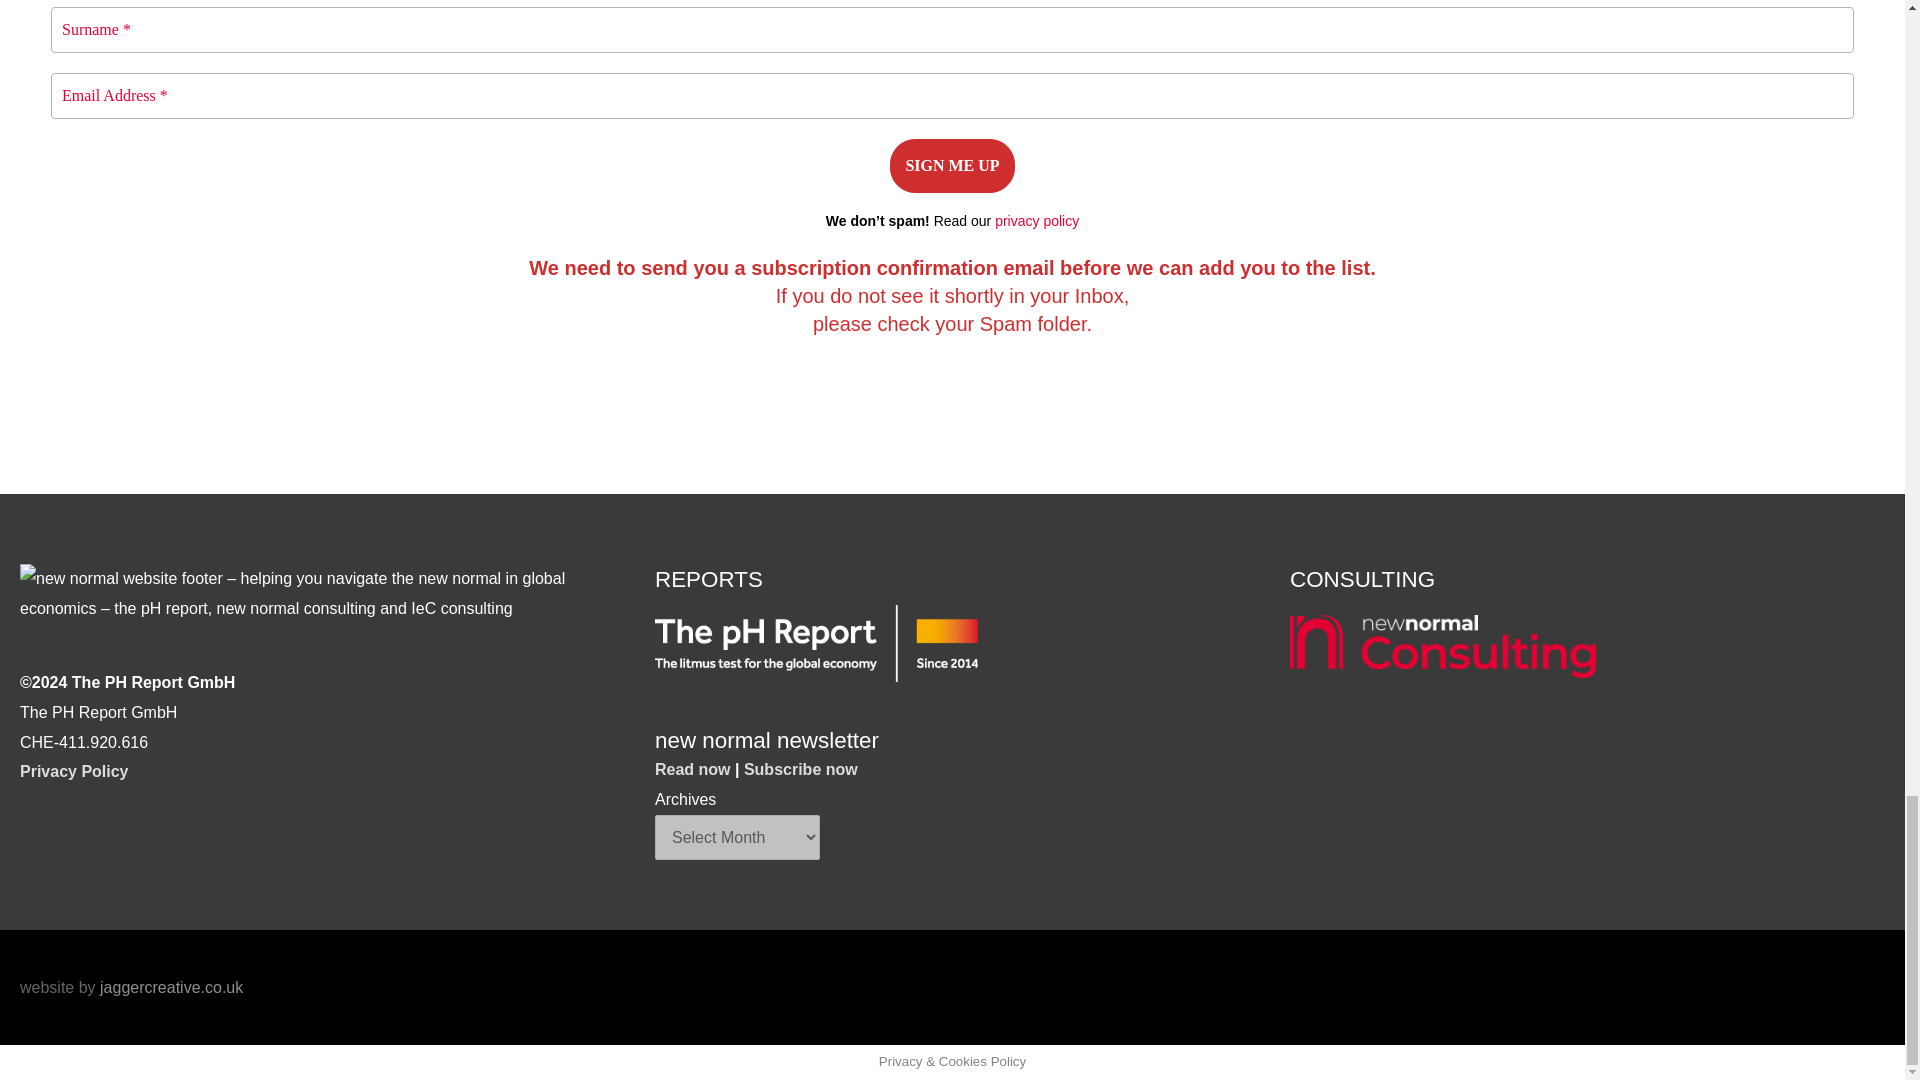 The width and height of the screenshot is (1920, 1080). What do you see at coordinates (952, 29) in the screenshot?
I see `Surname` at bounding box center [952, 29].